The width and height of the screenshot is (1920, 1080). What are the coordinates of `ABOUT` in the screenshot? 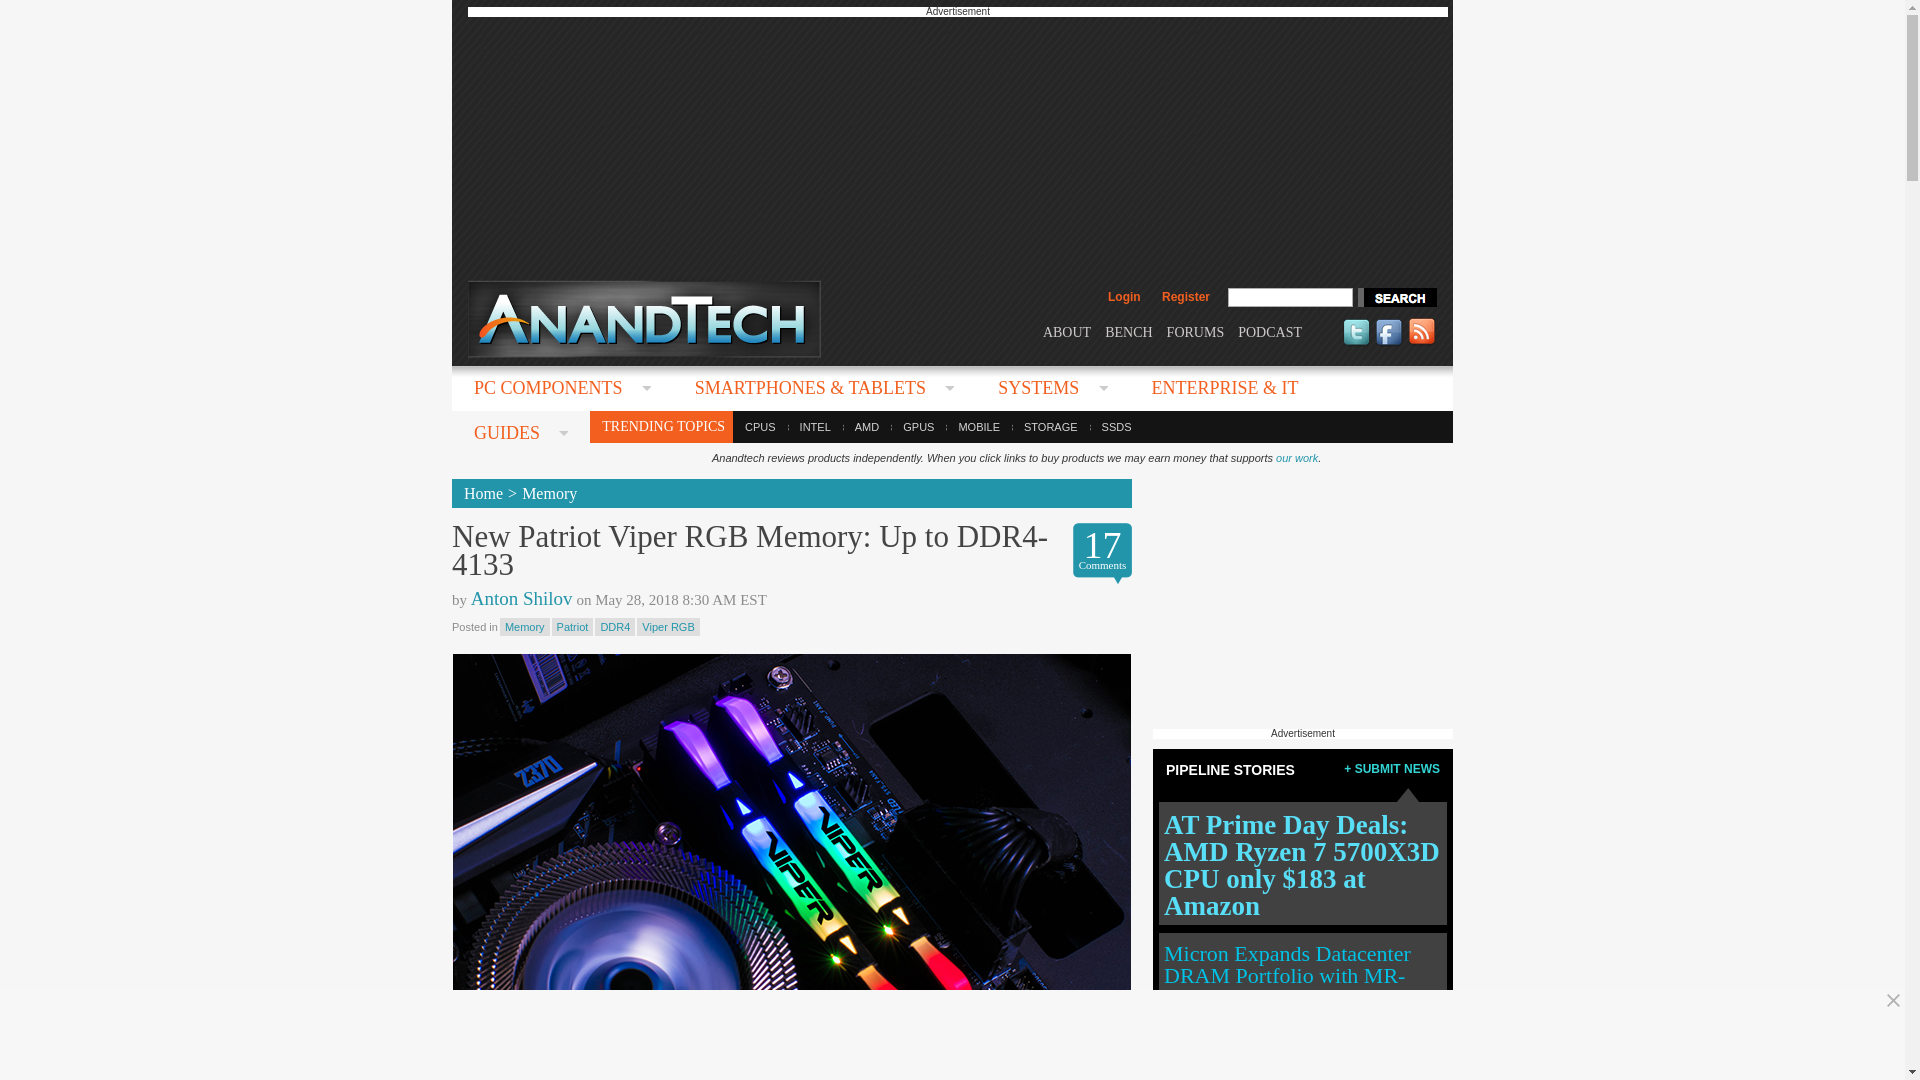 It's located at (1066, 332).